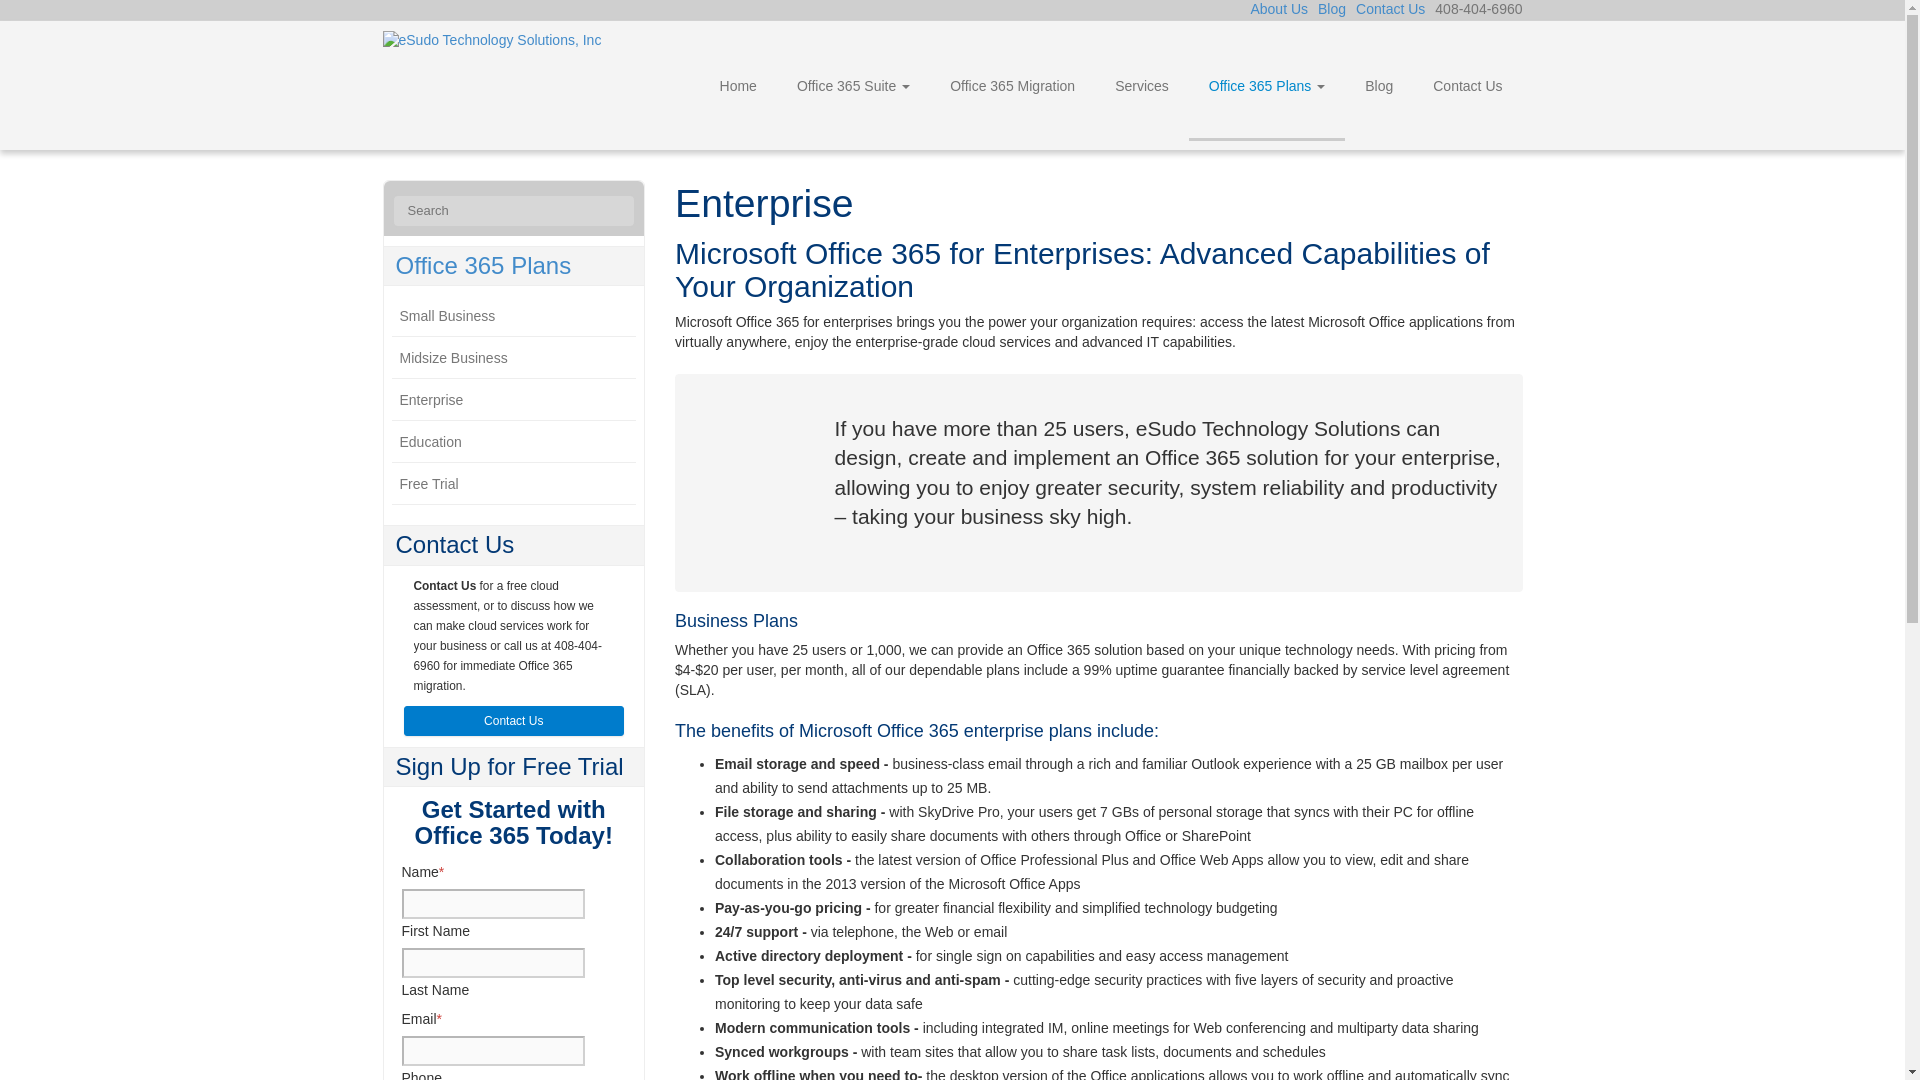  What do you see at coordinates (622, 202) in the screenshot?
I see `Search` at bounding box center [622, 202].